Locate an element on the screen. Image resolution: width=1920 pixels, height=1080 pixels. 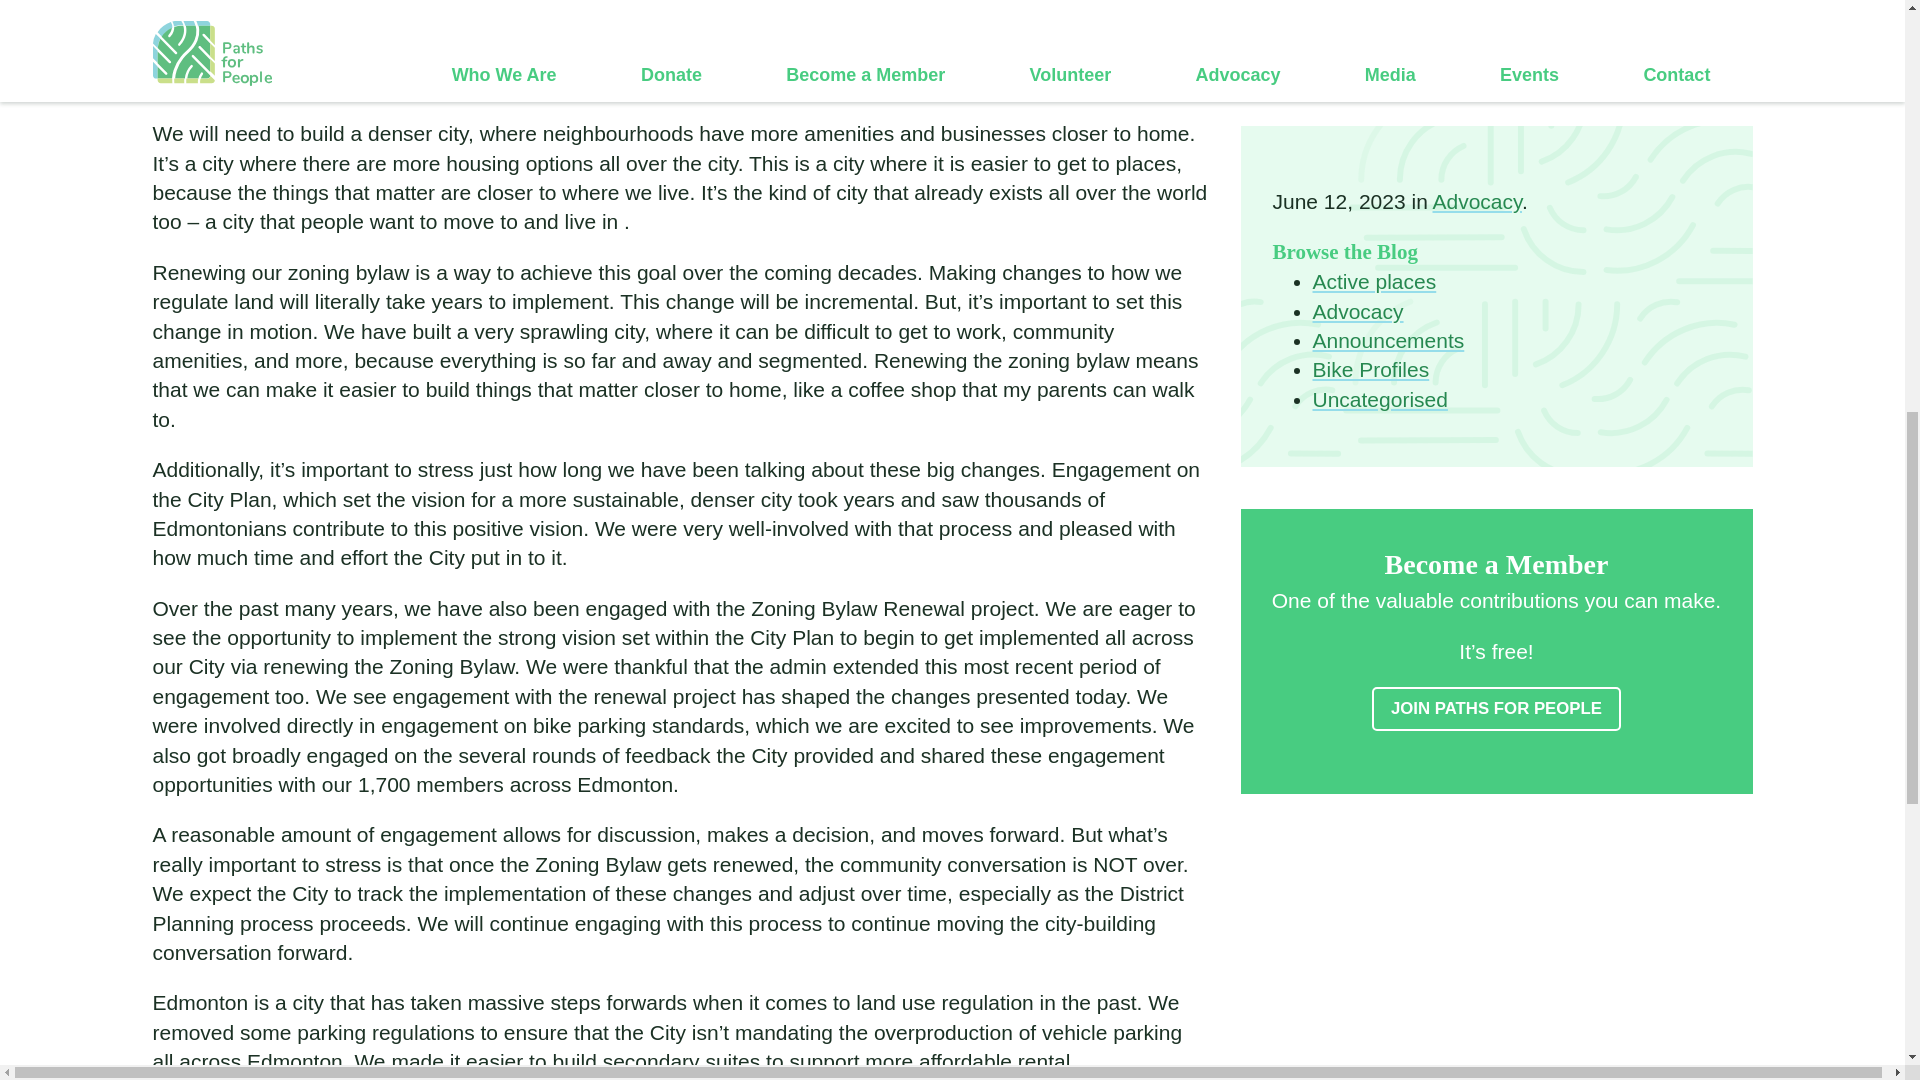
Announcements is located at coordinates (1387, 73).